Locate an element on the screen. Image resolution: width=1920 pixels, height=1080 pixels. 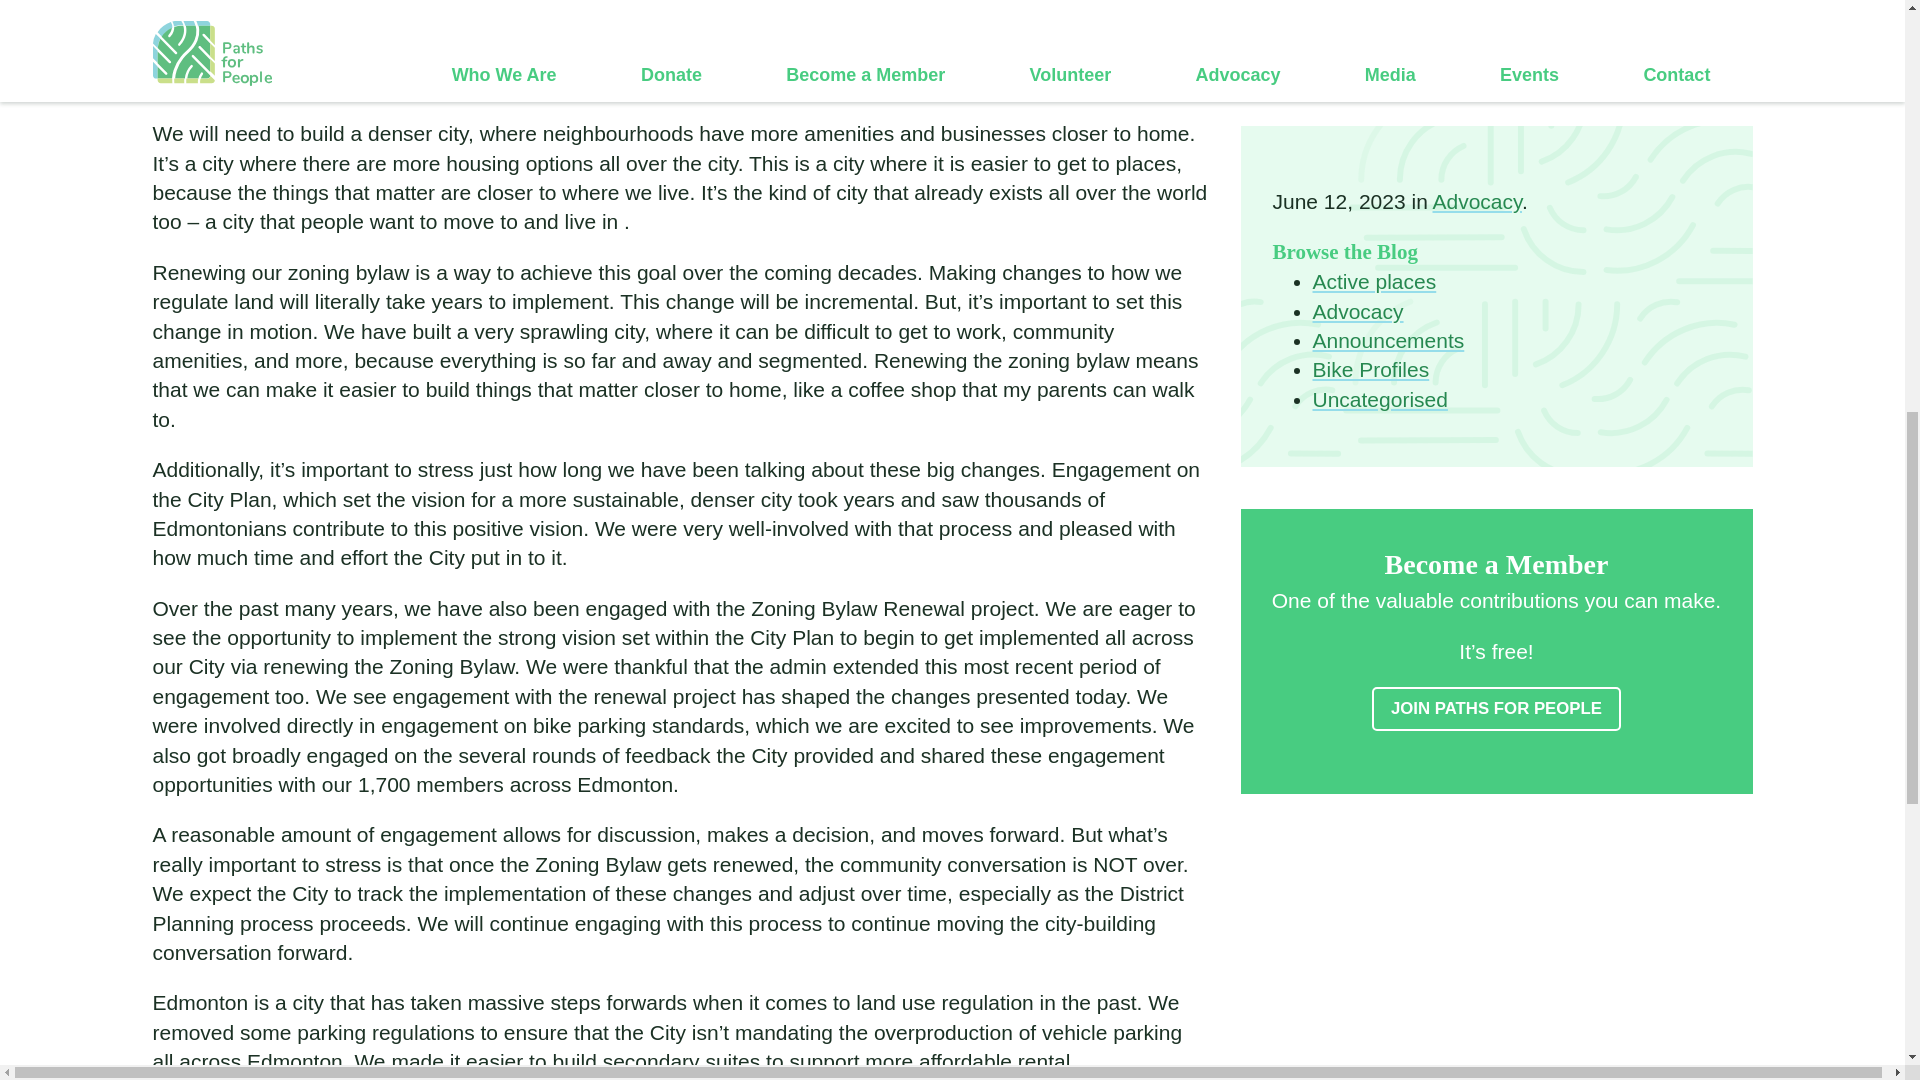
Announcements is located at coordinates (1387, 73).